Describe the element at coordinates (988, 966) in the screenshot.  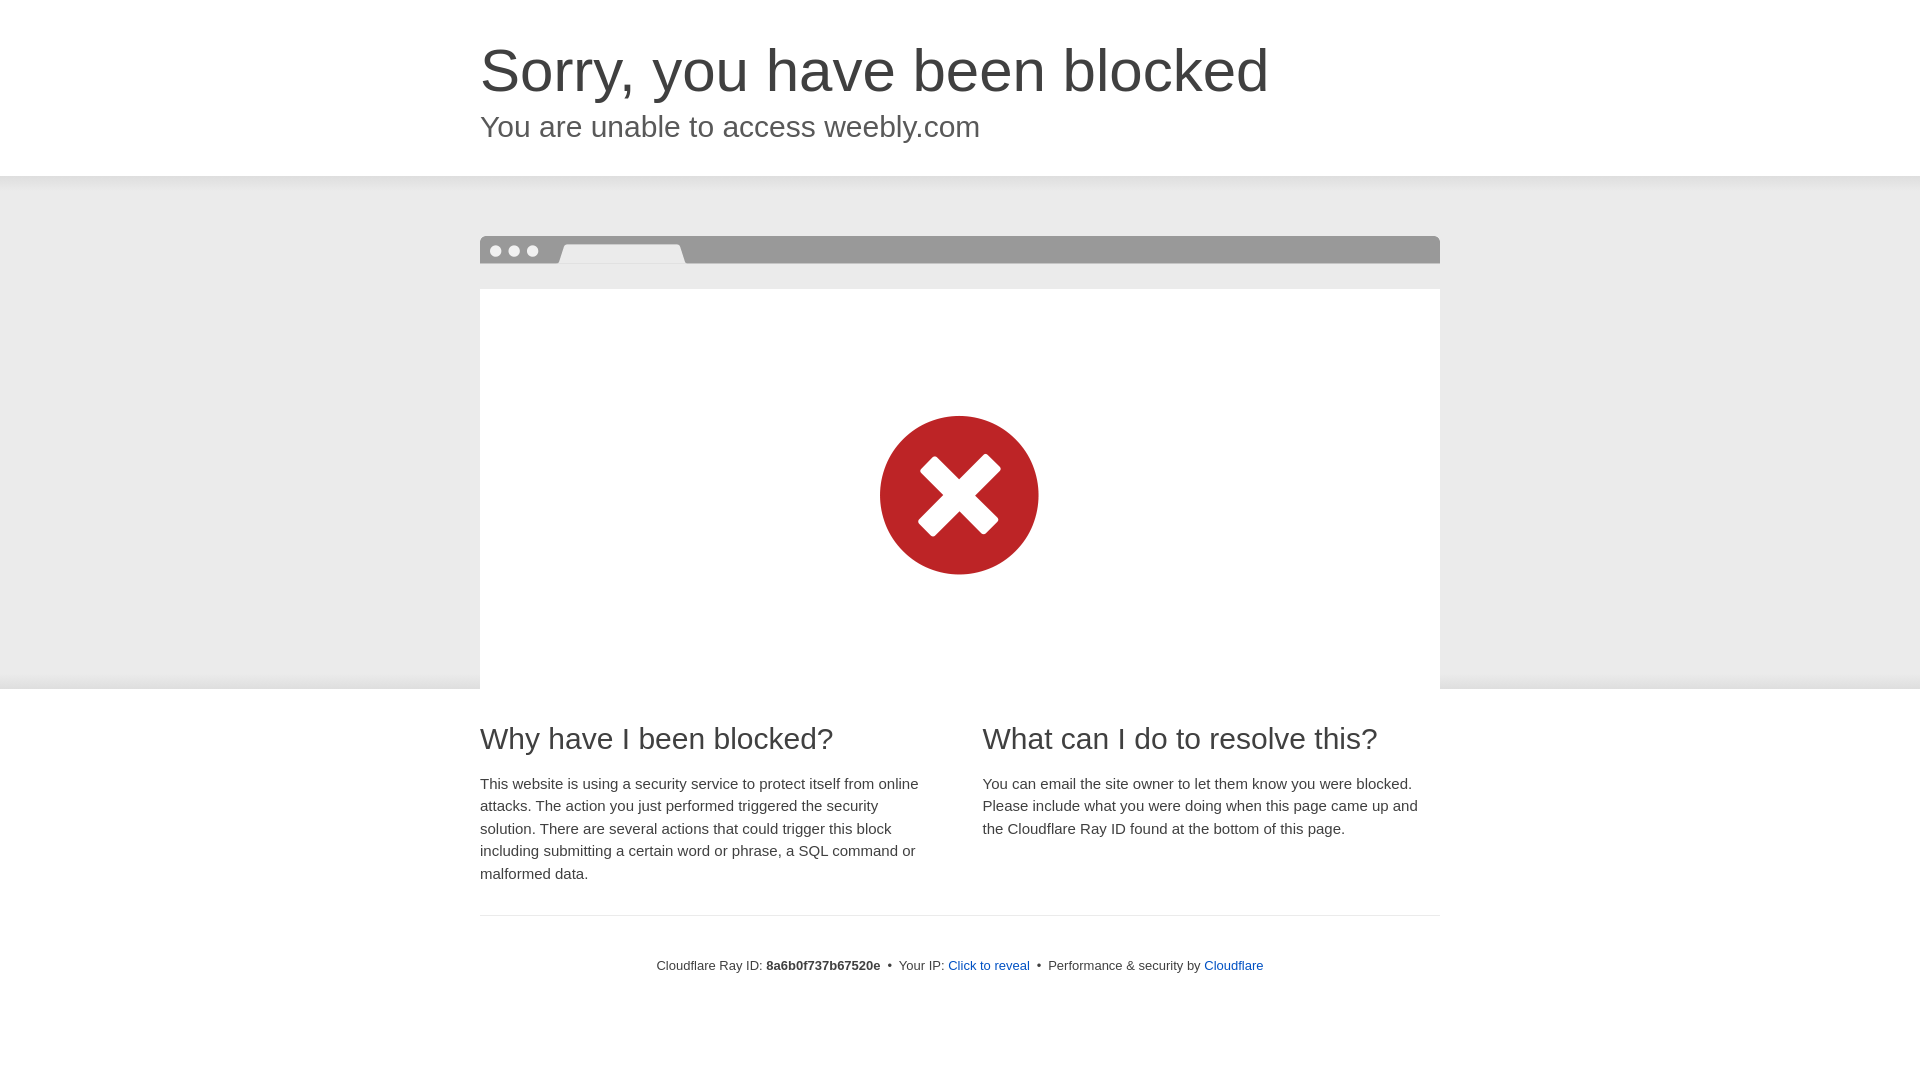
I see `Click to reveal` at that location.